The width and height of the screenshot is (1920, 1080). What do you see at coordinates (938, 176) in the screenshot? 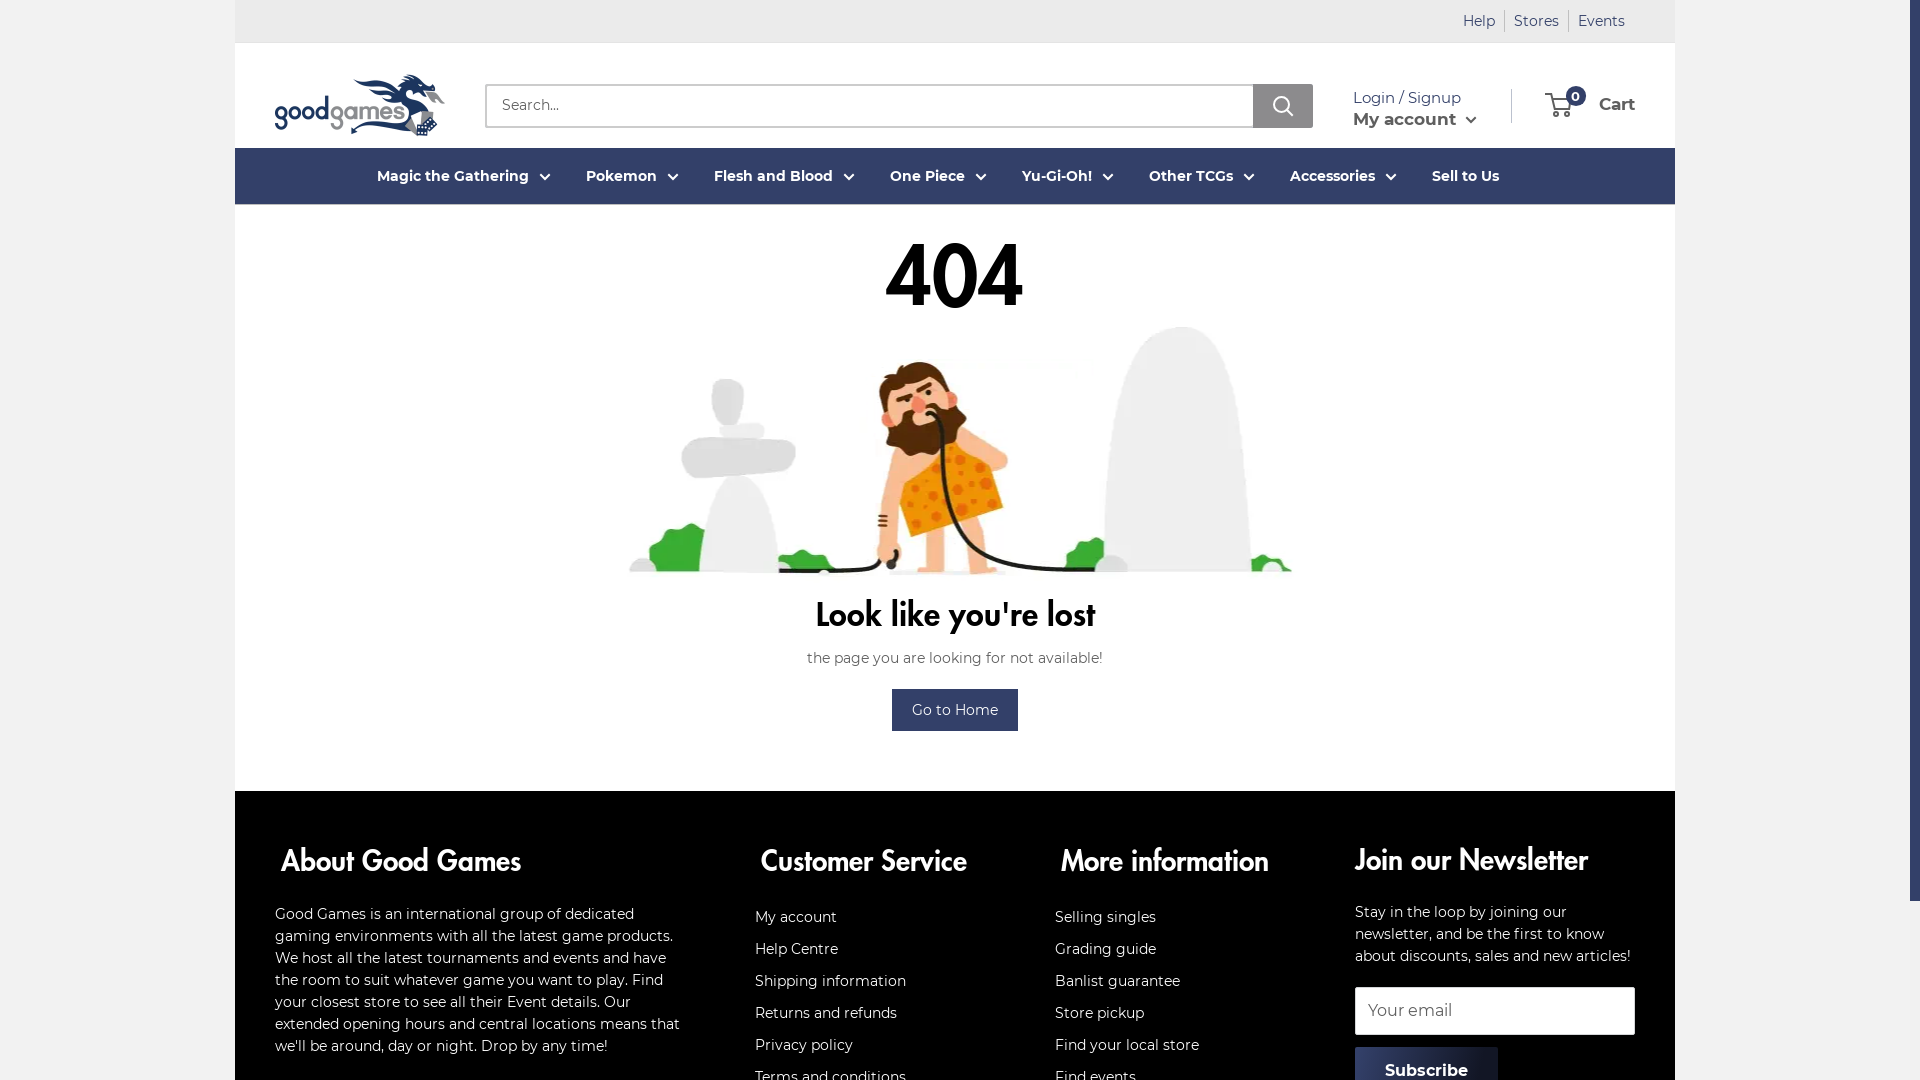
I see `One Piece` at bounding box center [938, 176].